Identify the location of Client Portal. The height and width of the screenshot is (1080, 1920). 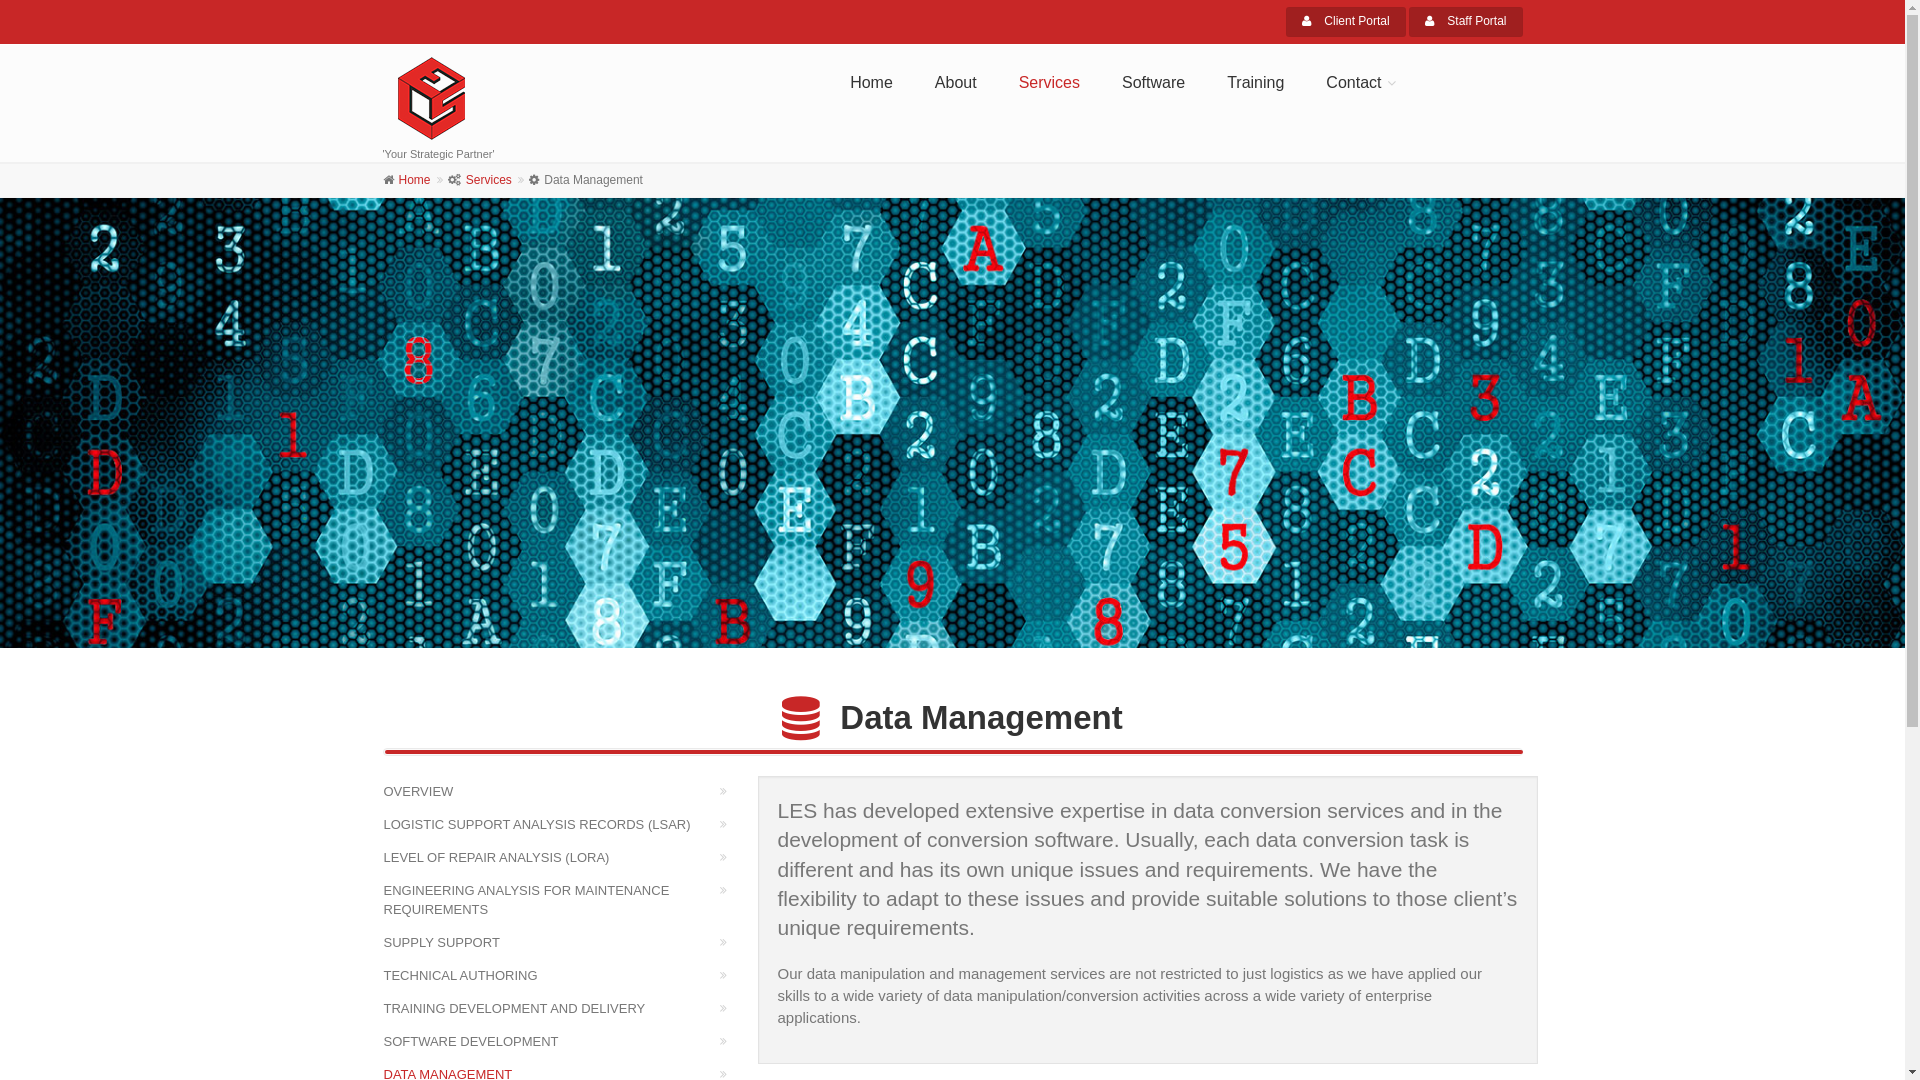
(1346, 22).